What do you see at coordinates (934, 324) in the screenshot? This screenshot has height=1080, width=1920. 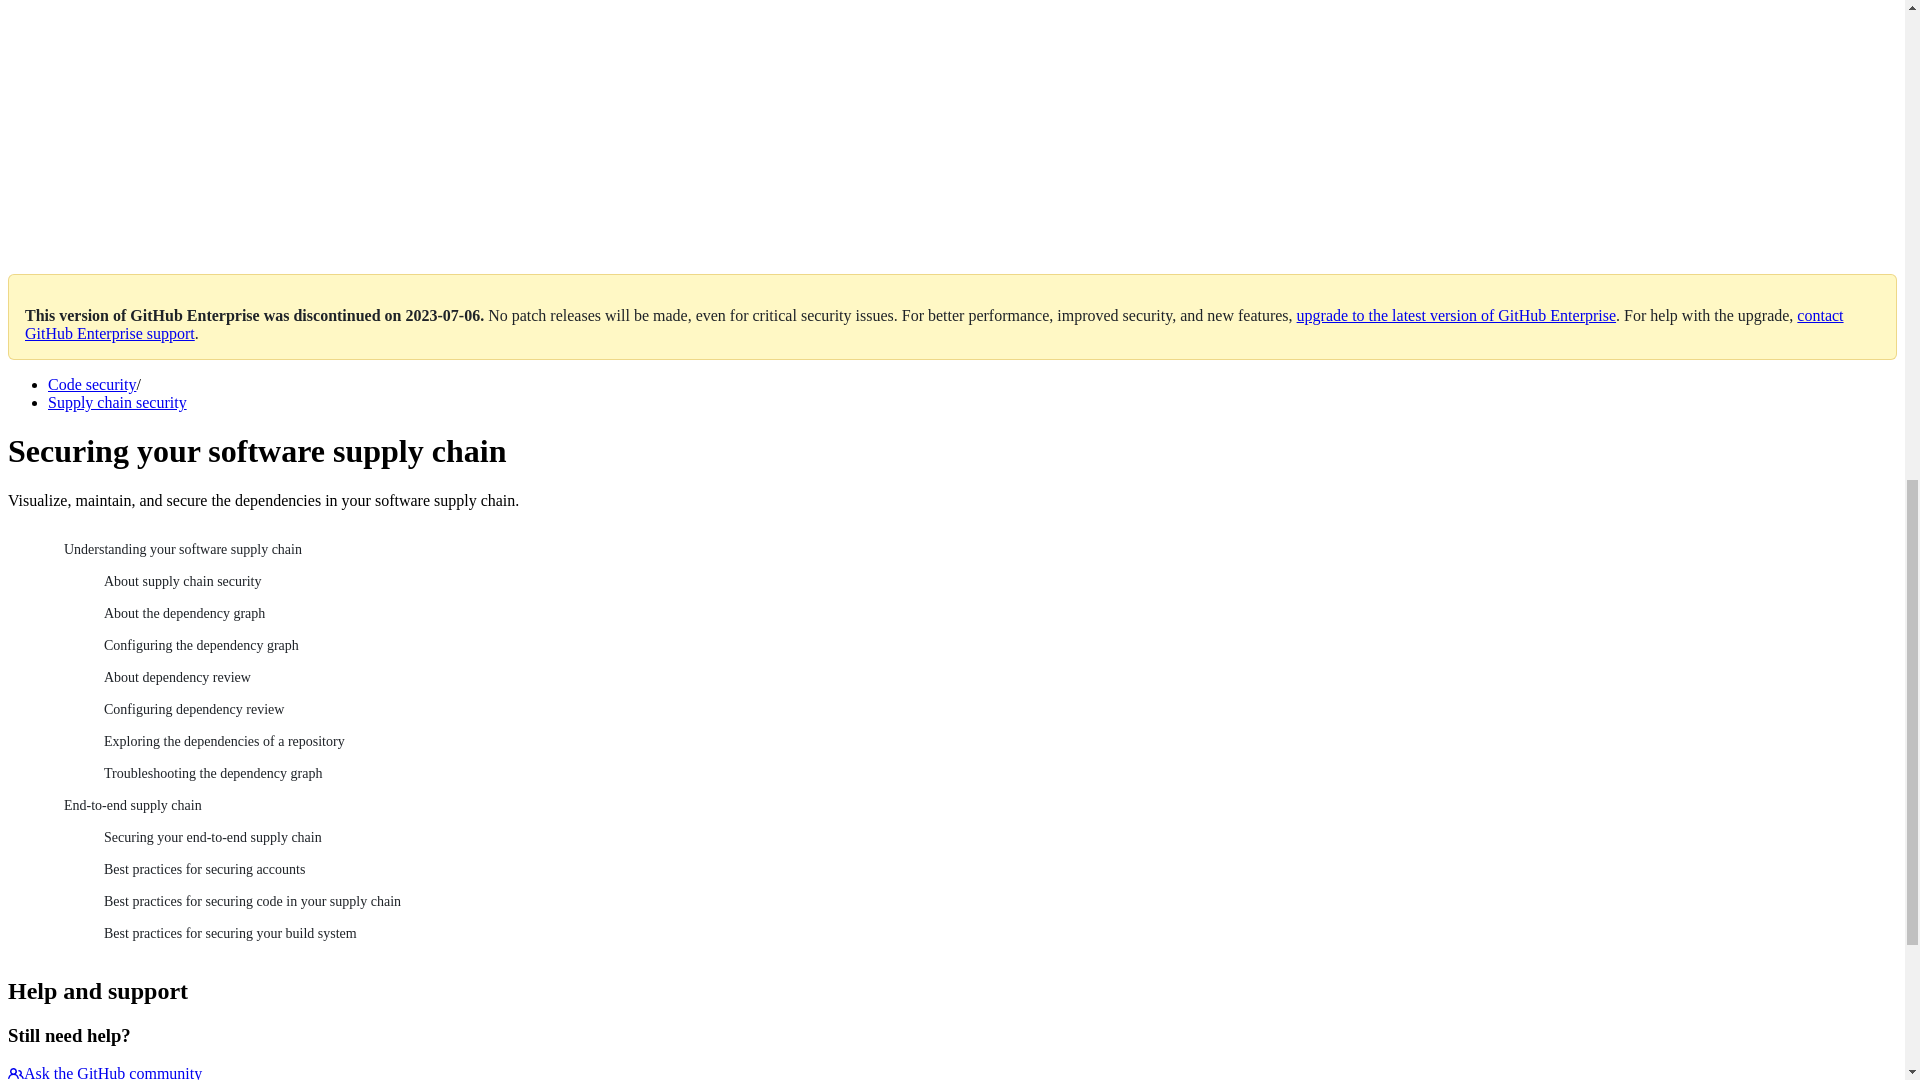 I see `contact GitHub Enterprise support` at bounding box center [934, 324].